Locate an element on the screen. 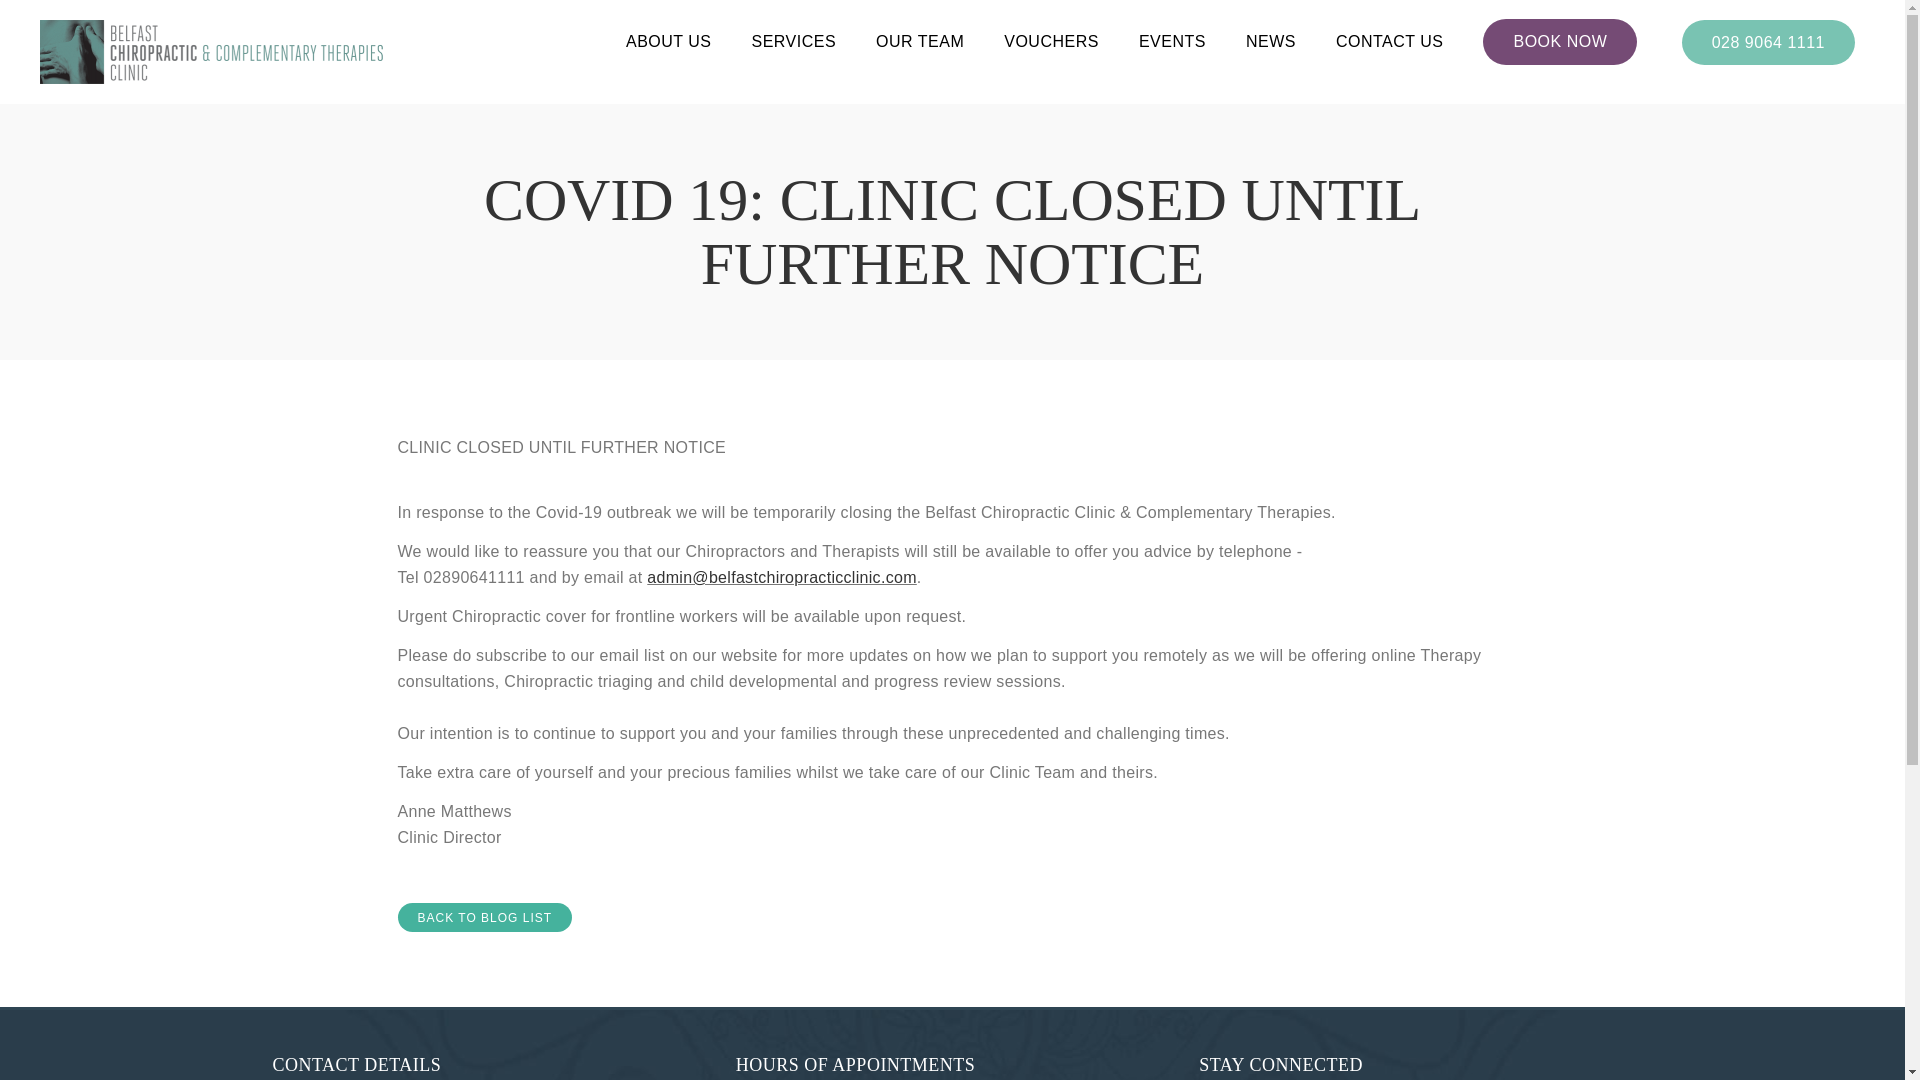  SERVICES is located at coordinates (792, 42).